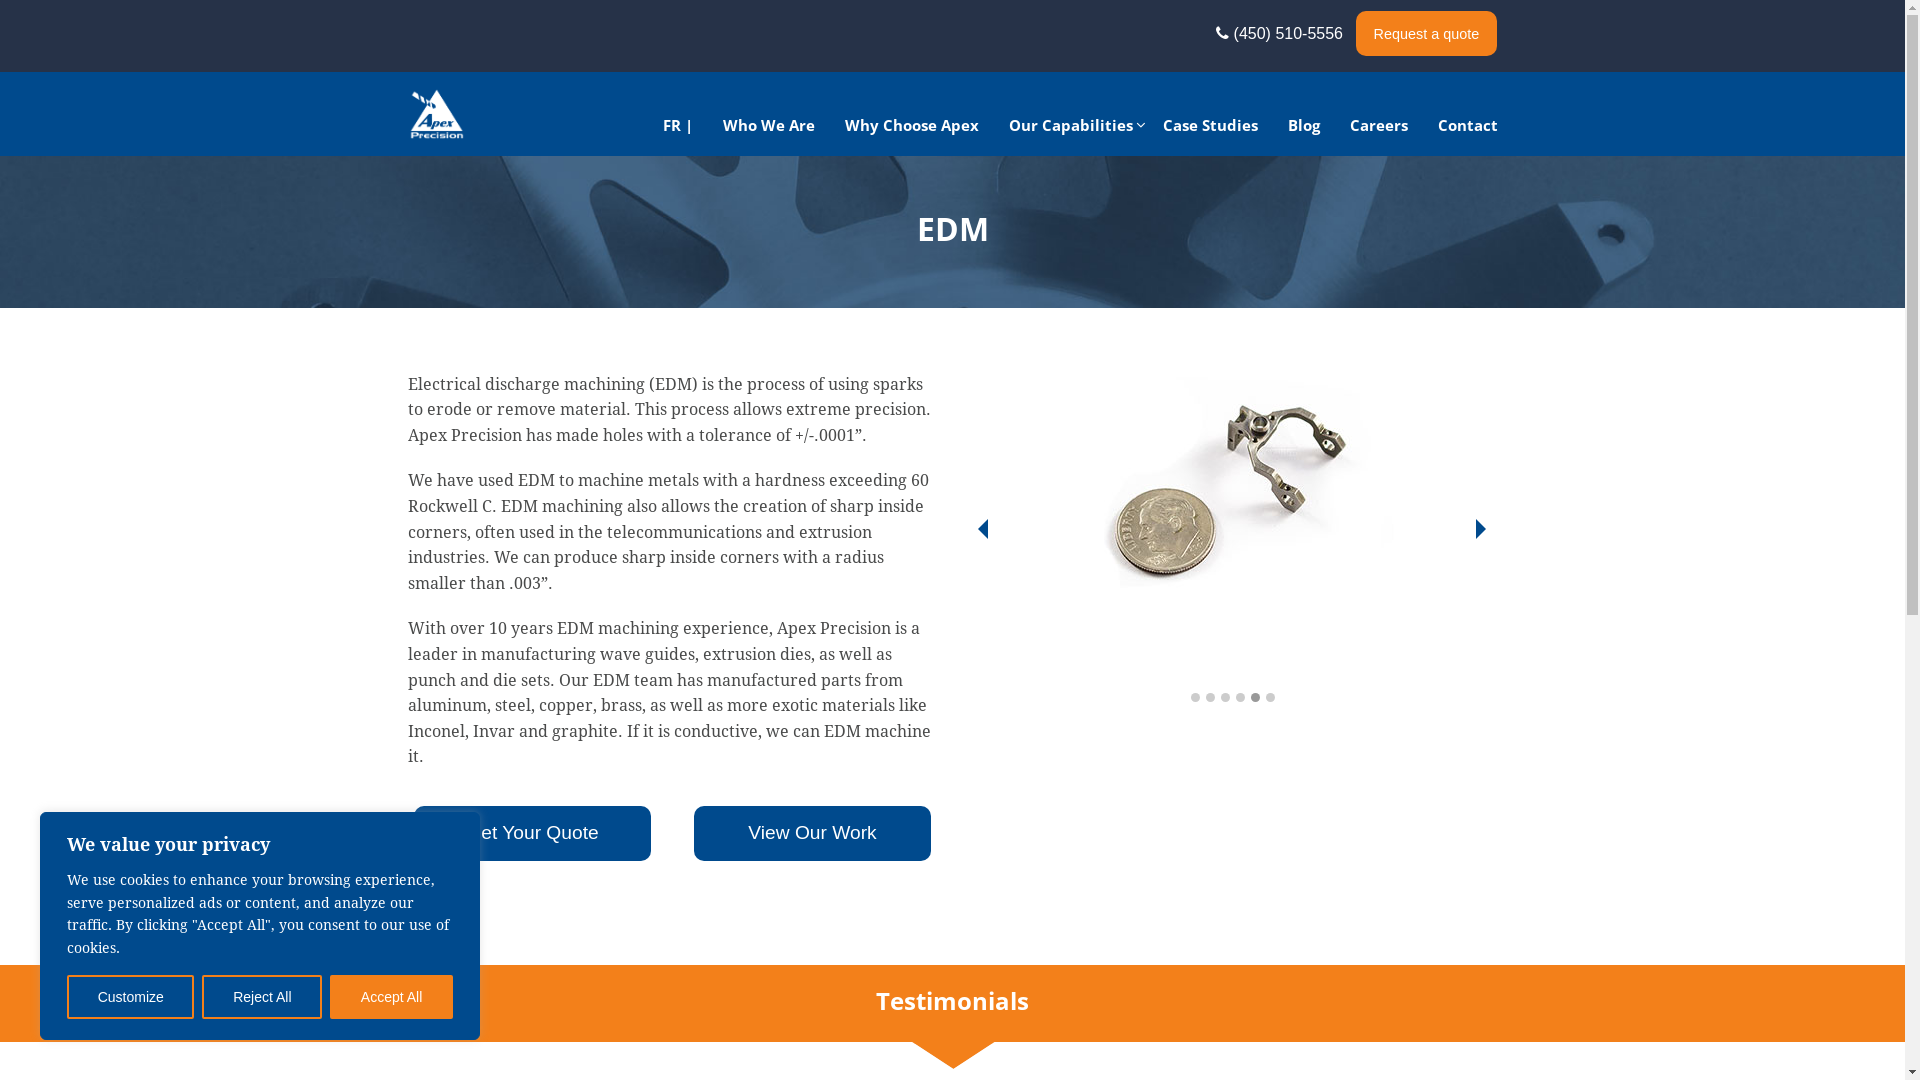  What do you see at coordinates (813, 834) in the screenshot?
I see `View Our Work` at bounding box center [813, 834].